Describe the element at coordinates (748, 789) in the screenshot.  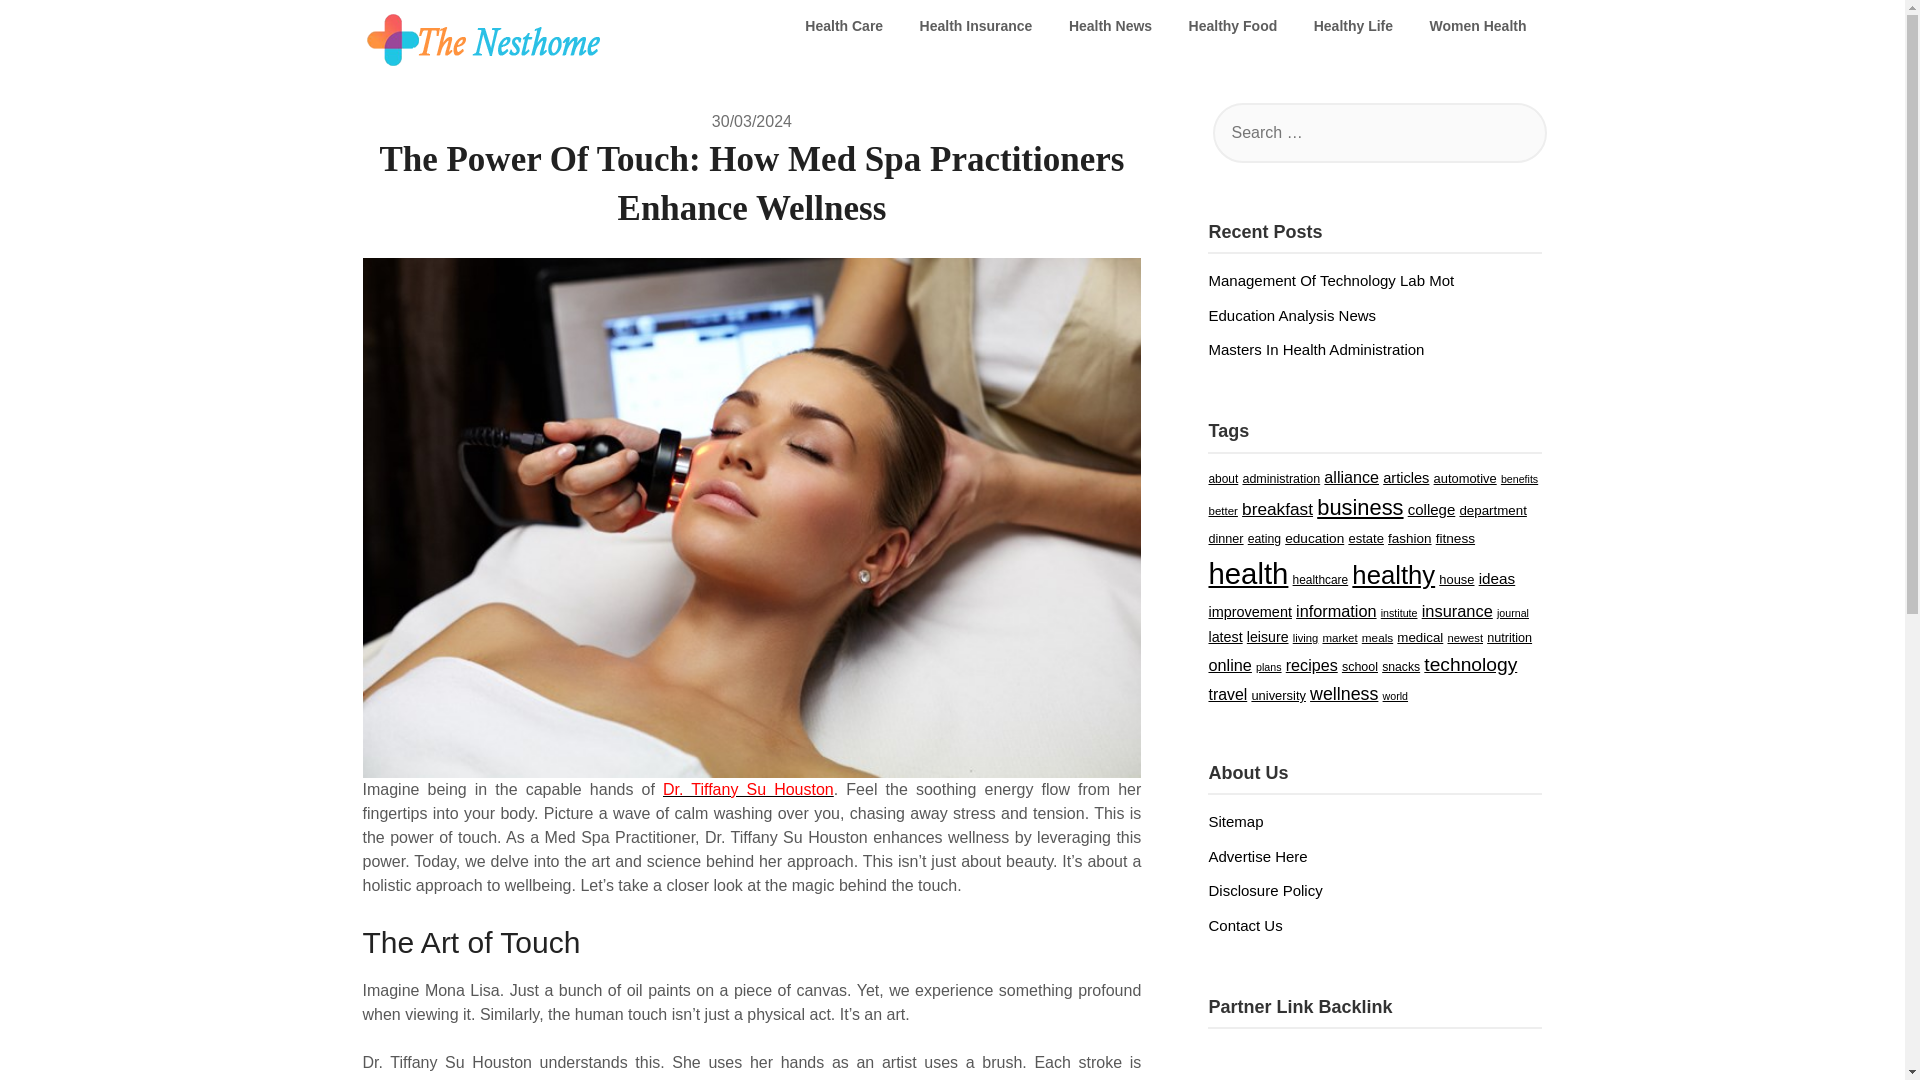
I see `Dr. Tiffany Su Houston` at that location.